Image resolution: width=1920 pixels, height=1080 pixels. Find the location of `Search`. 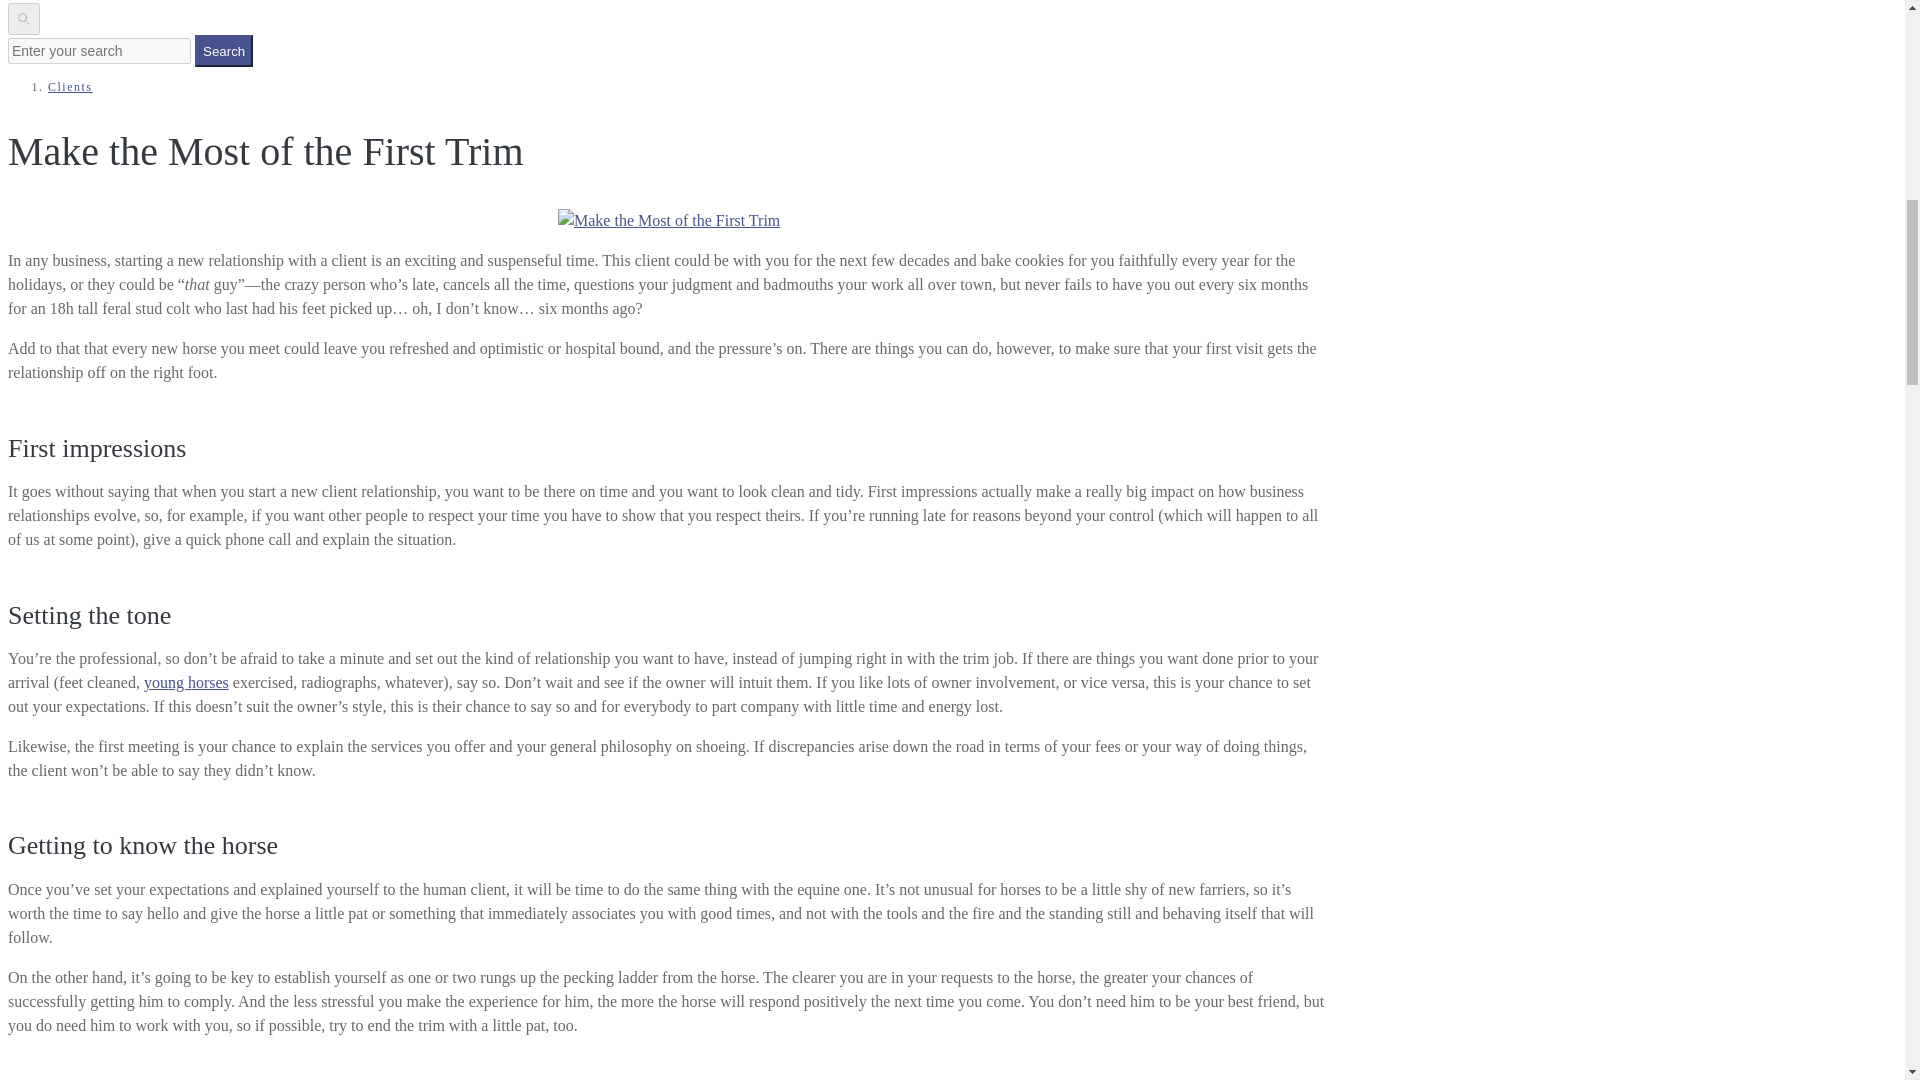

Search is located at coordinates (224, 50).